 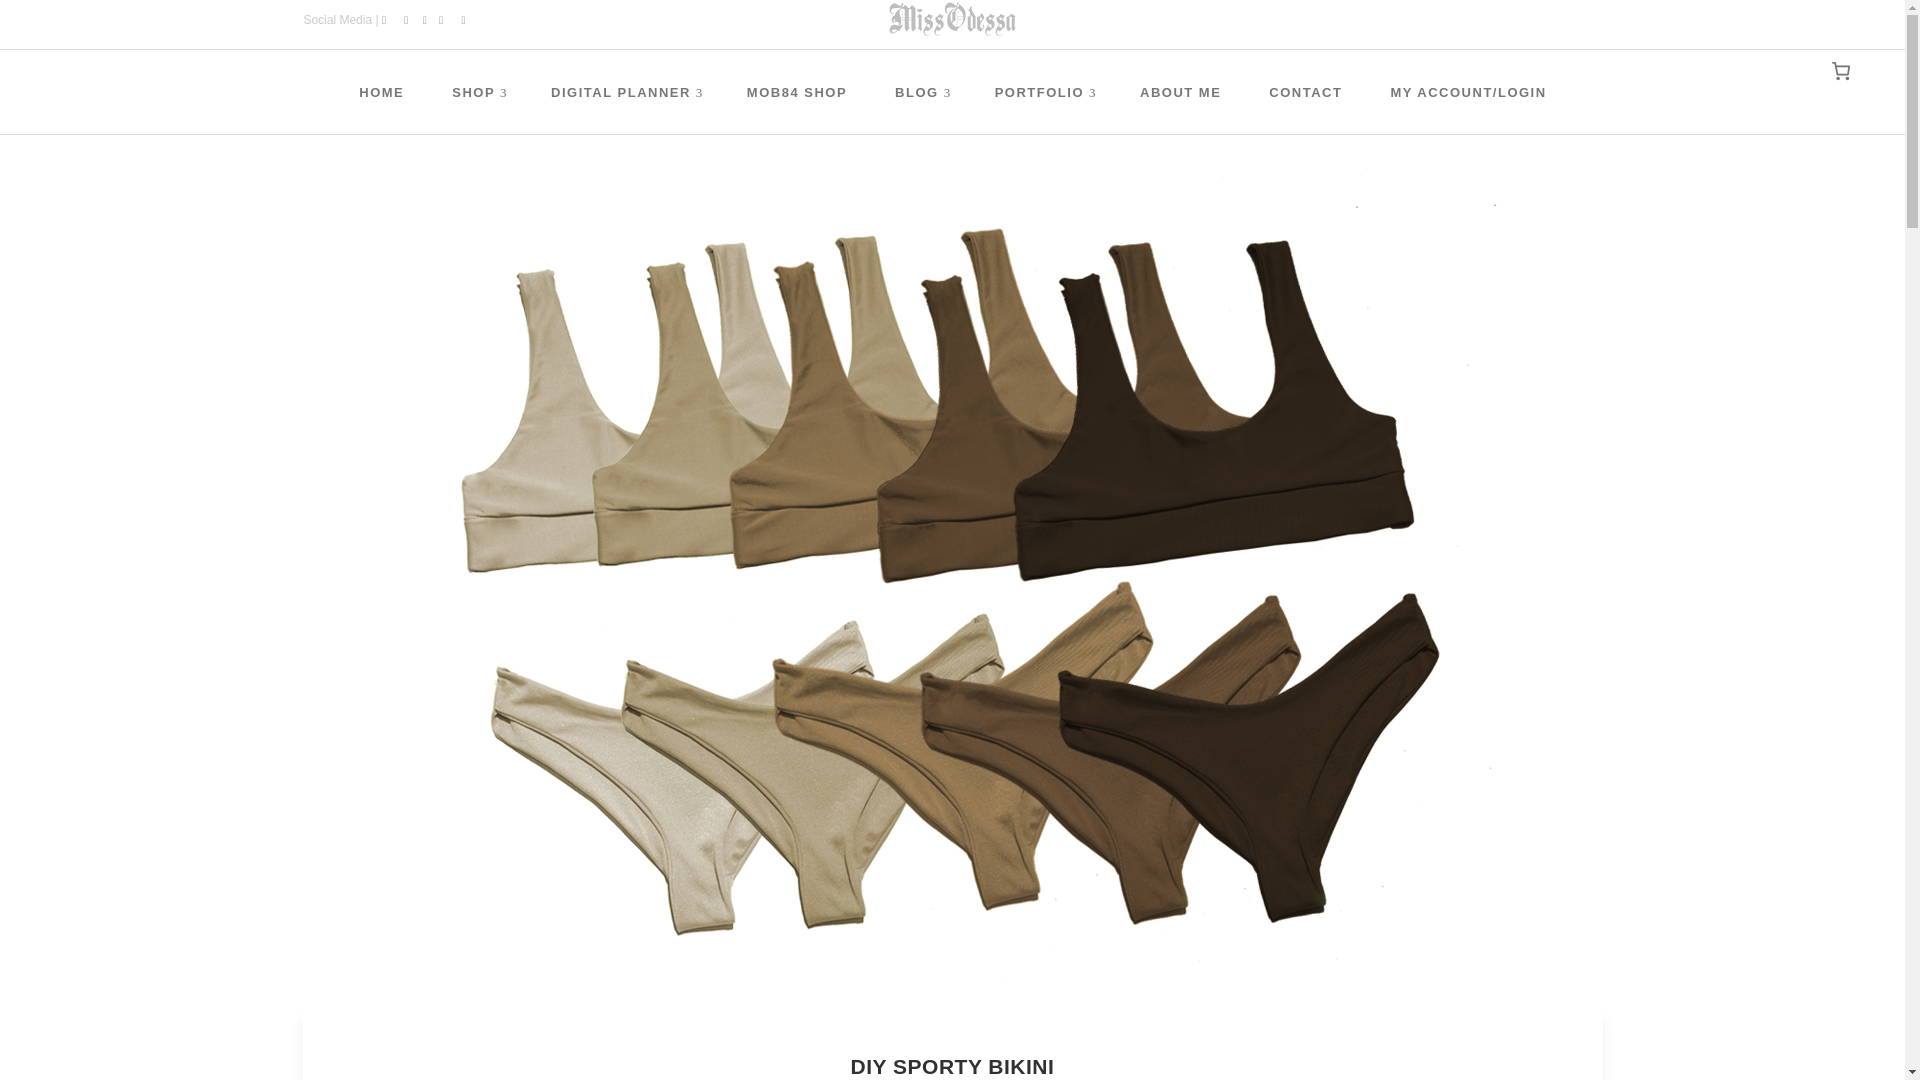 What do you see at coordinates (921, 91) in the screenshot?
I see `BLOG` at bounding box center [921, 91].